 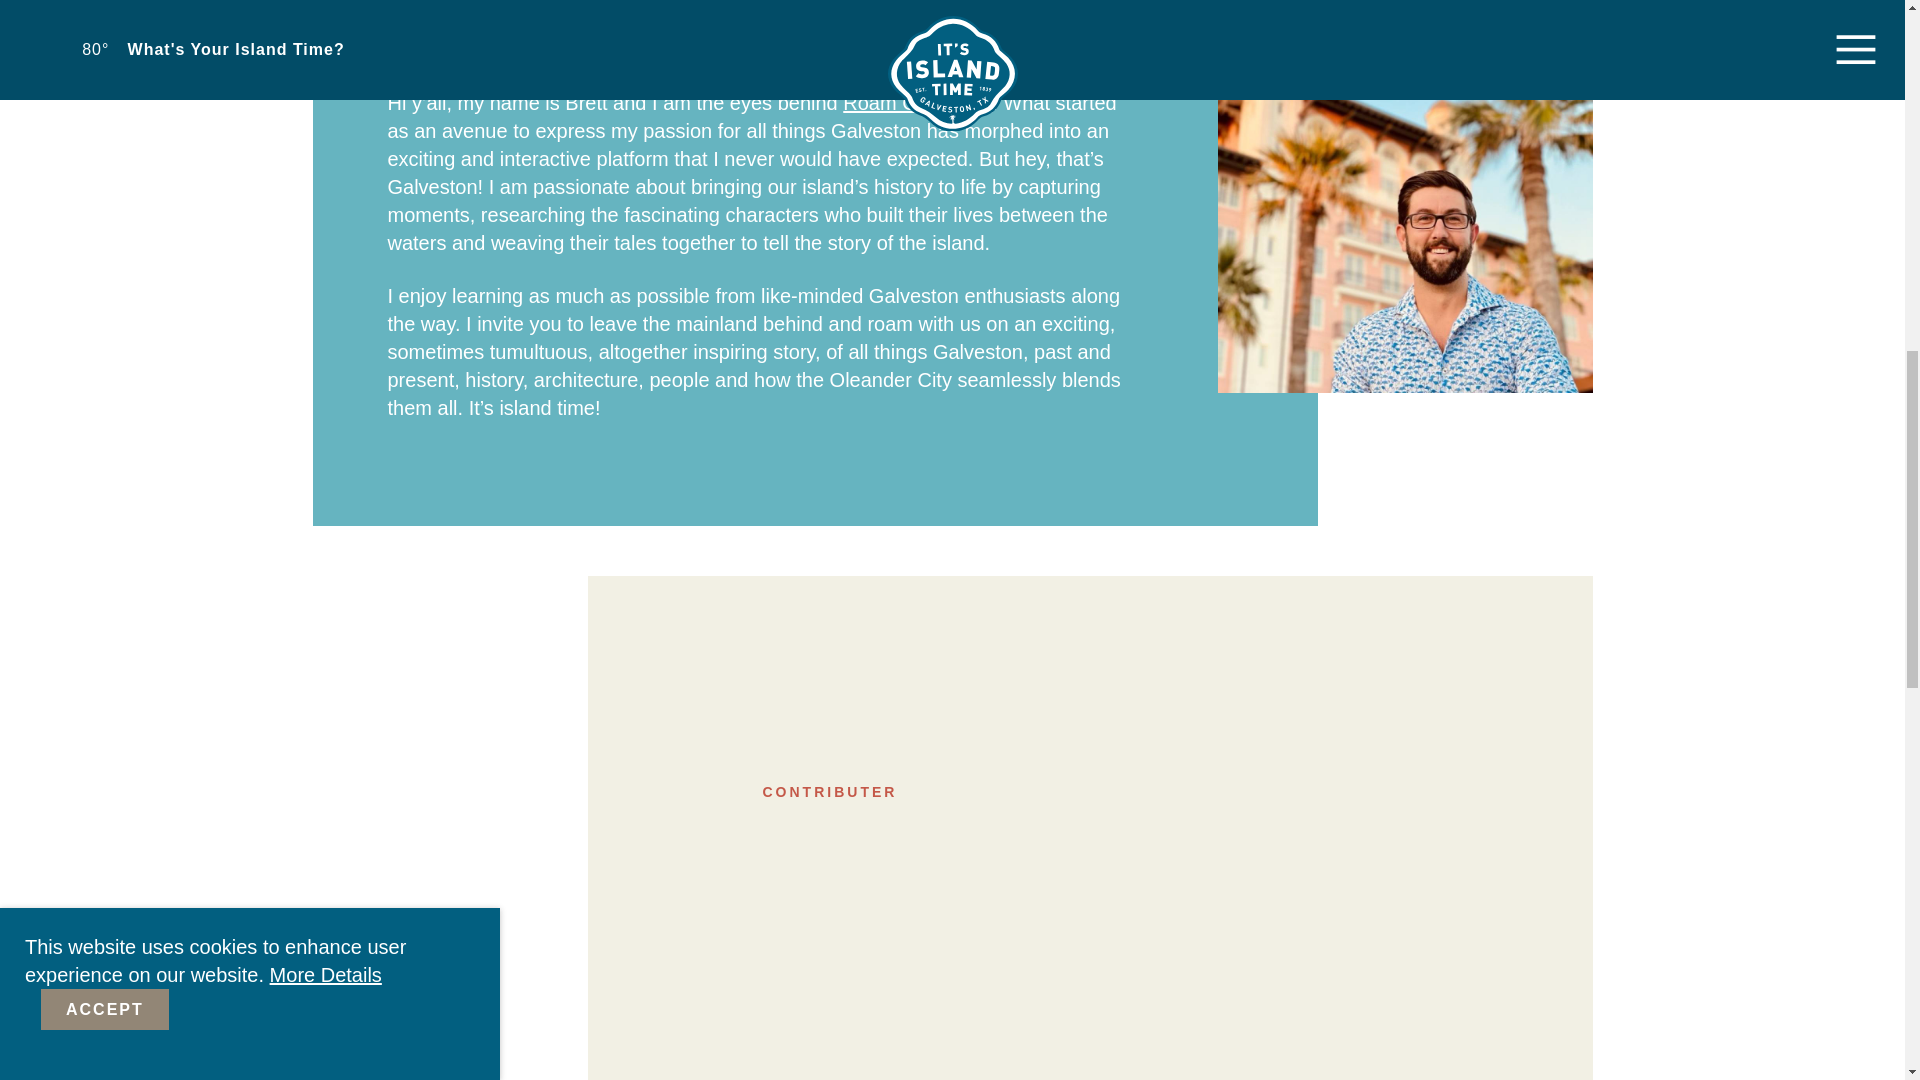 What do you see at coordinates (917, 102) in the screenshot?
I see `Roam Galveston` at bounding box center [917, 102].